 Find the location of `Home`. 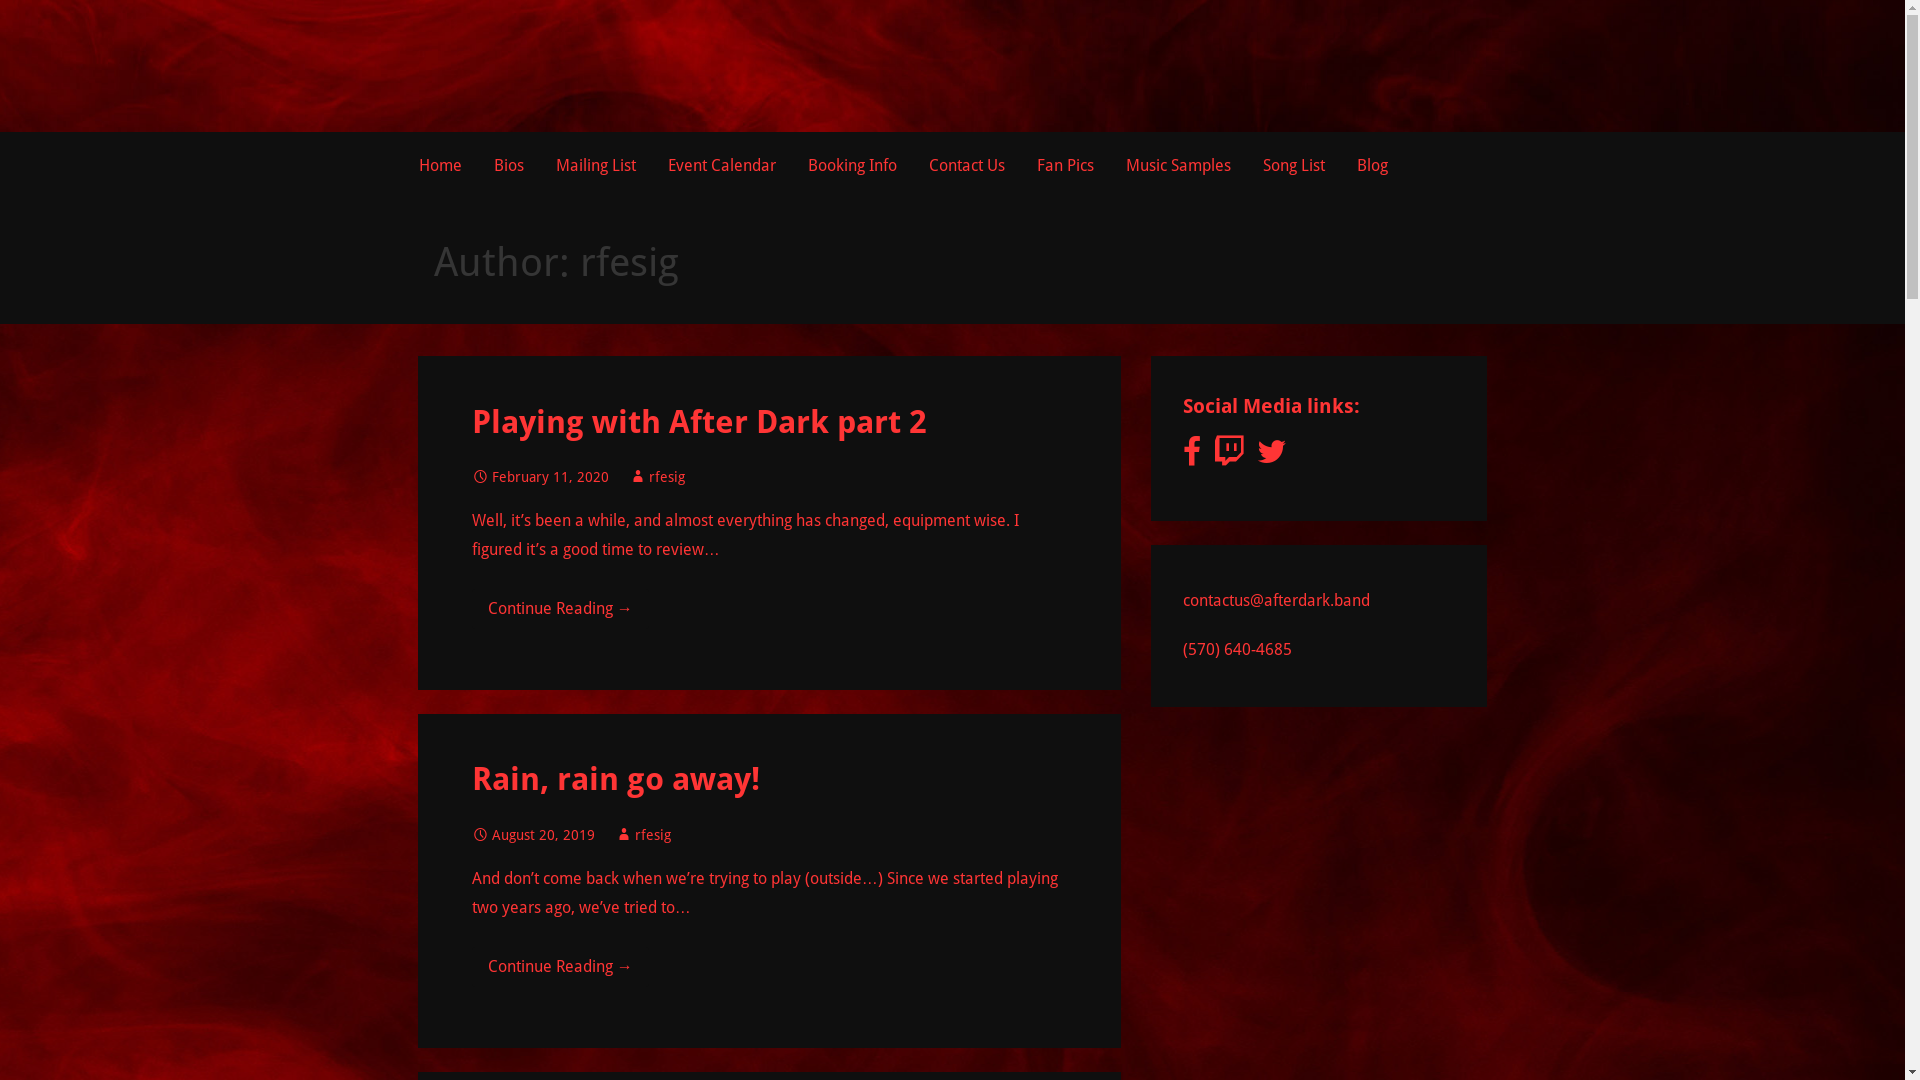

Home is located at coordinates (440, 166).